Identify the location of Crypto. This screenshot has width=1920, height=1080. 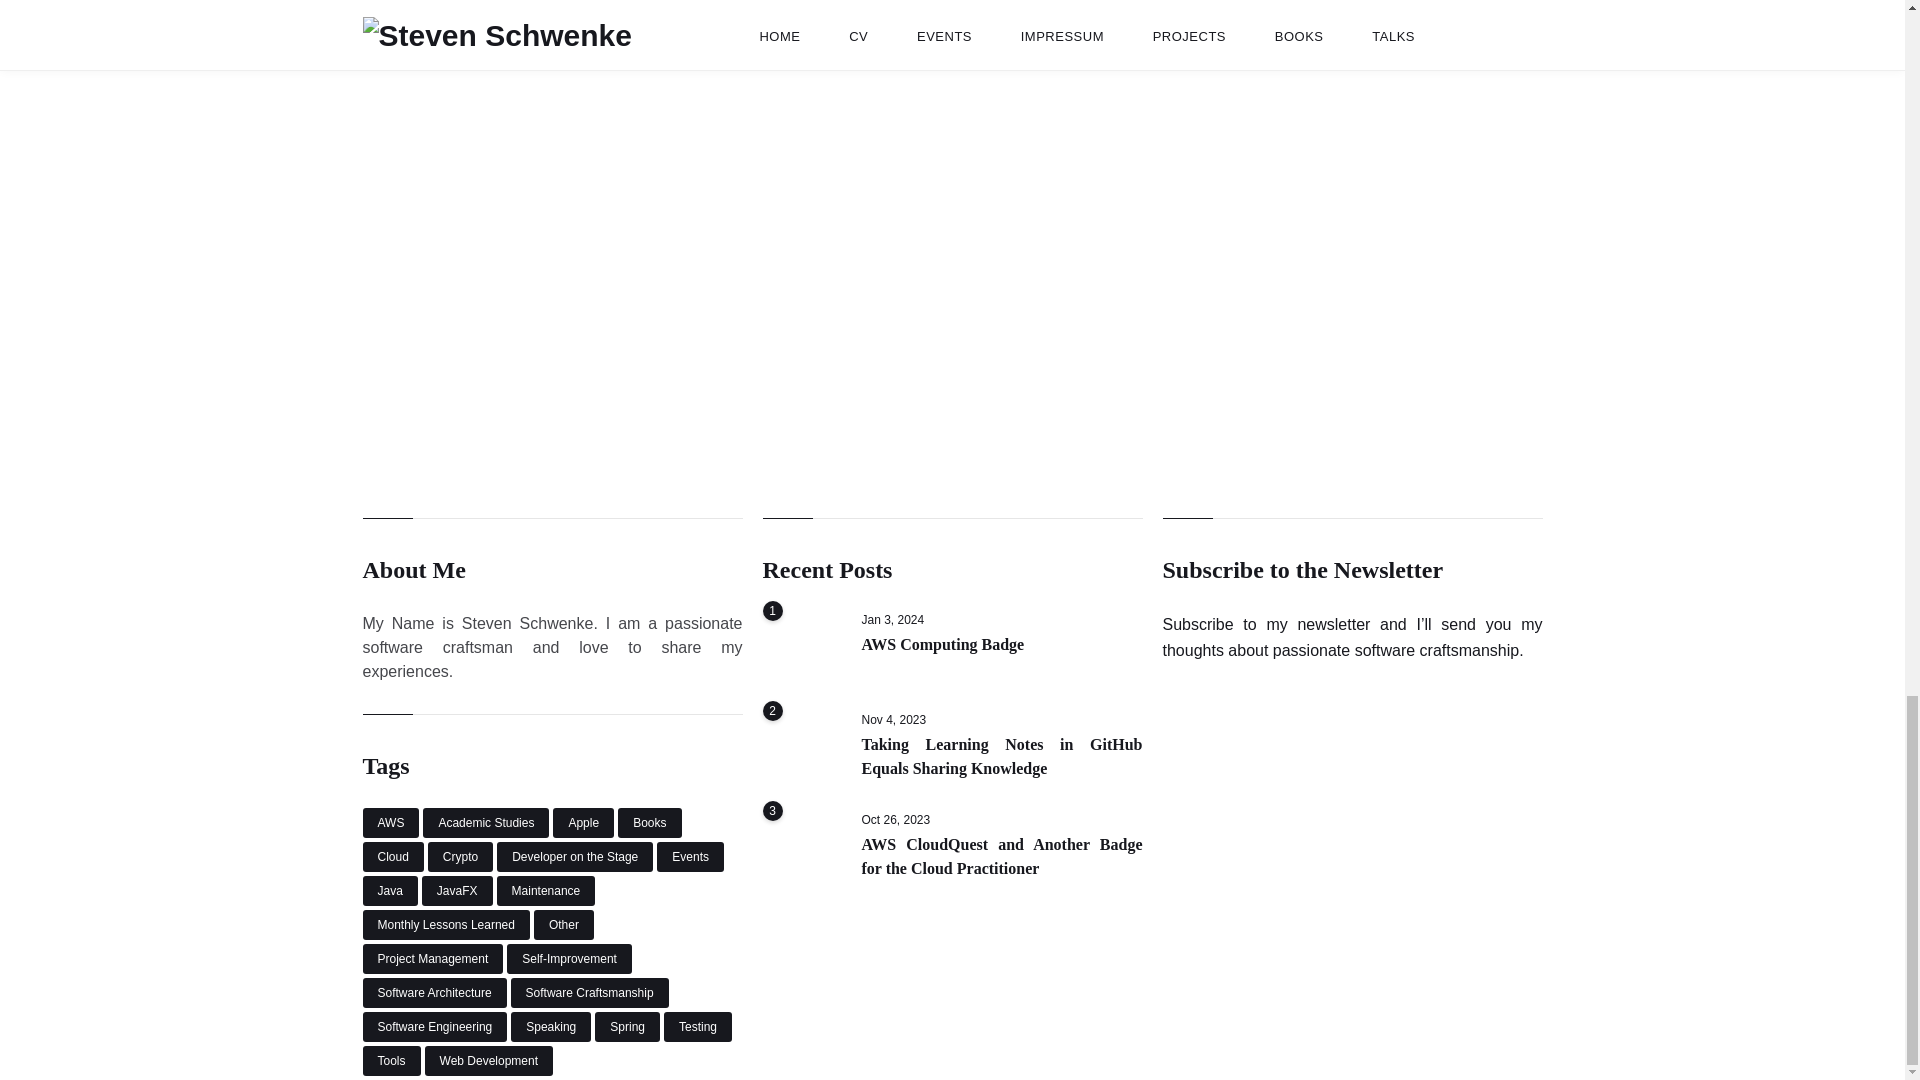
(460, 856).